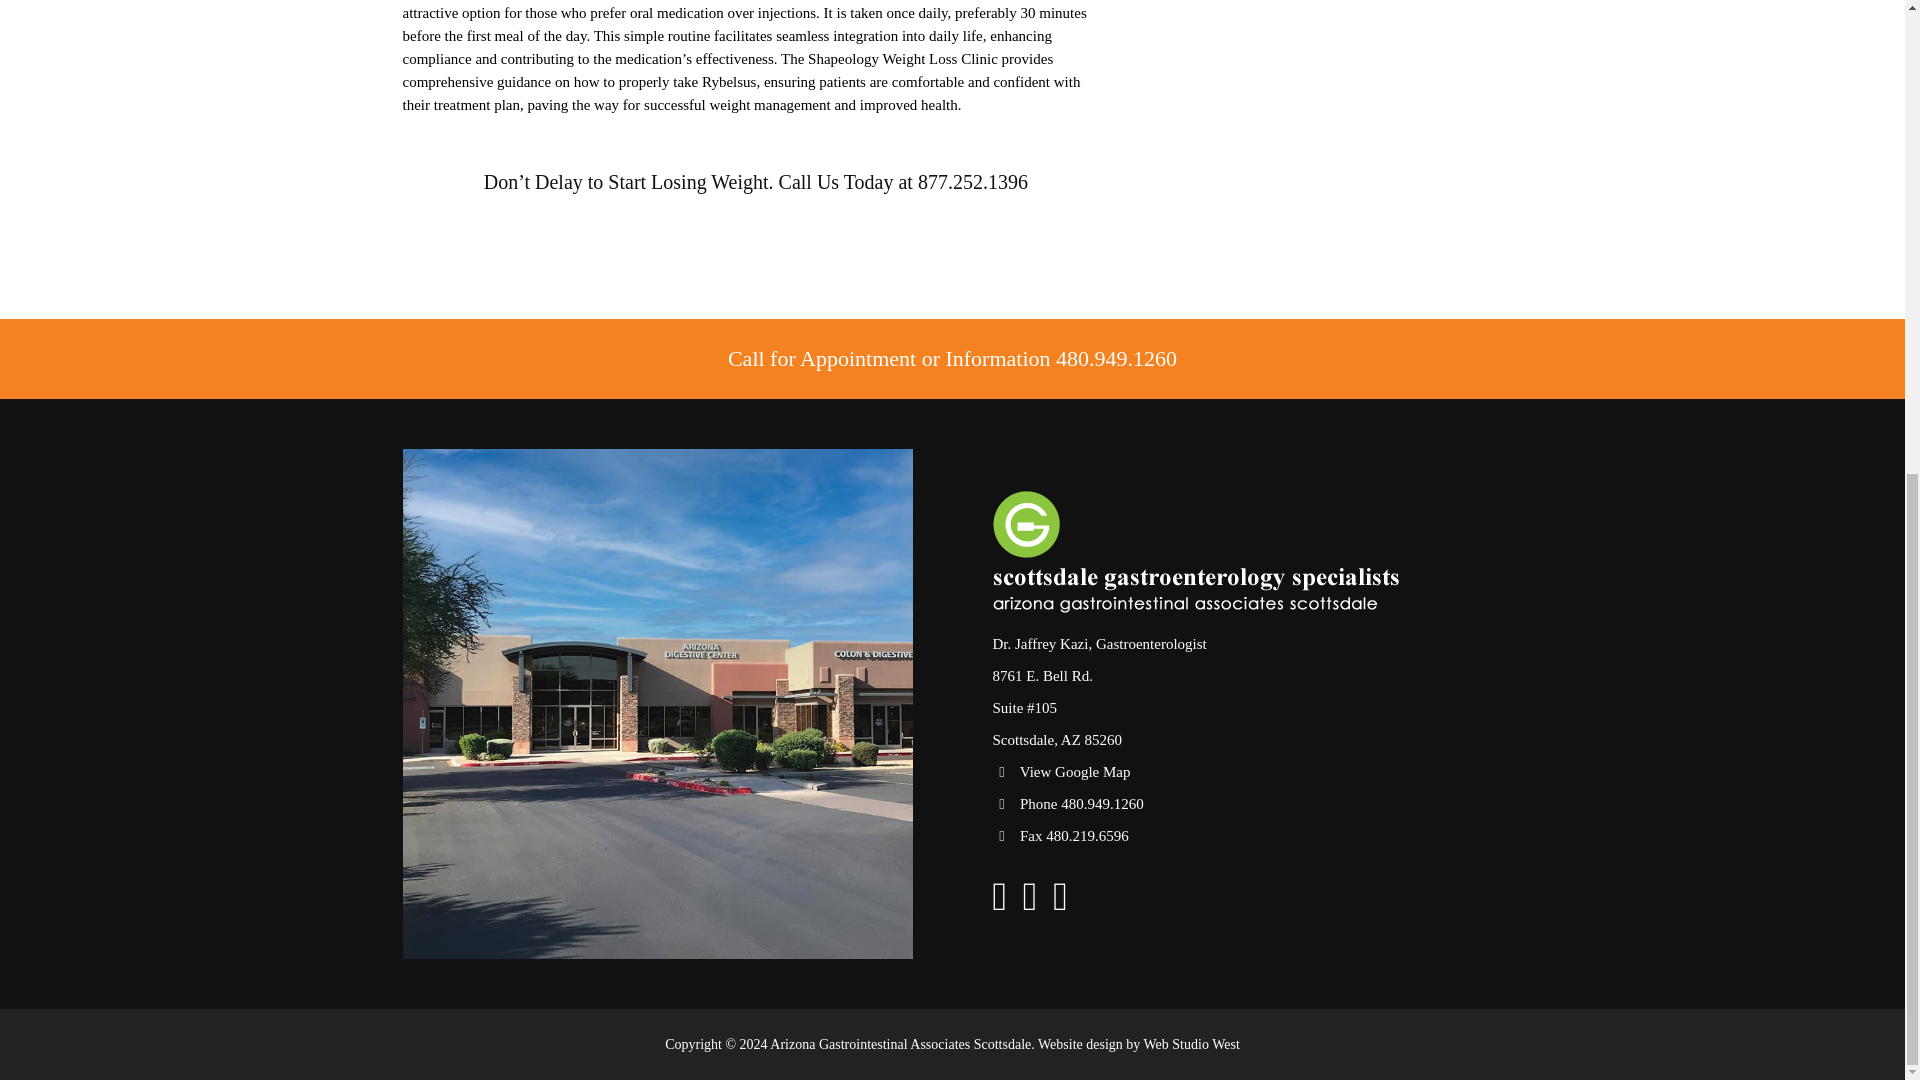 This screenshot has width=1920, height=1080. Describe the element at coordinates (1116, 358) in the screenshot. I see `480.949.1260` at that location.